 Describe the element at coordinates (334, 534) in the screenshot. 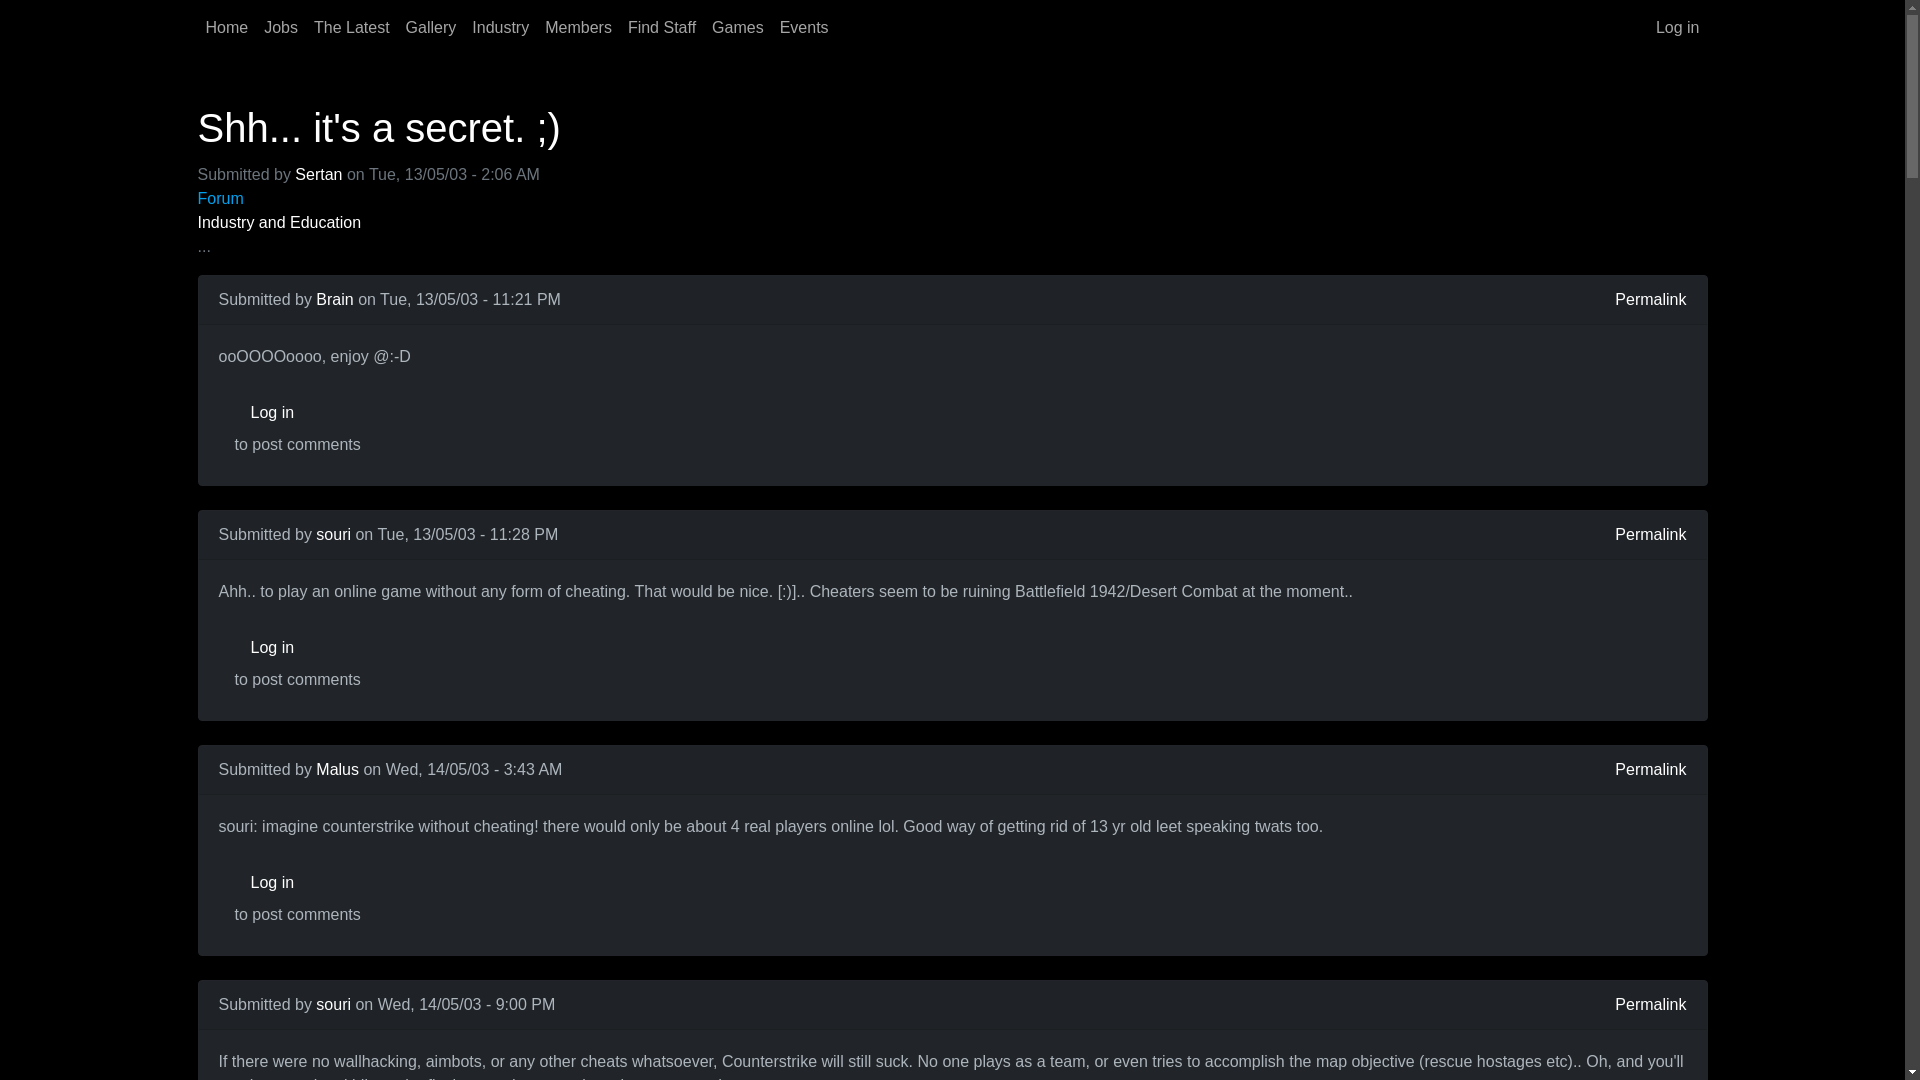

I see `View user profile.` at that location.